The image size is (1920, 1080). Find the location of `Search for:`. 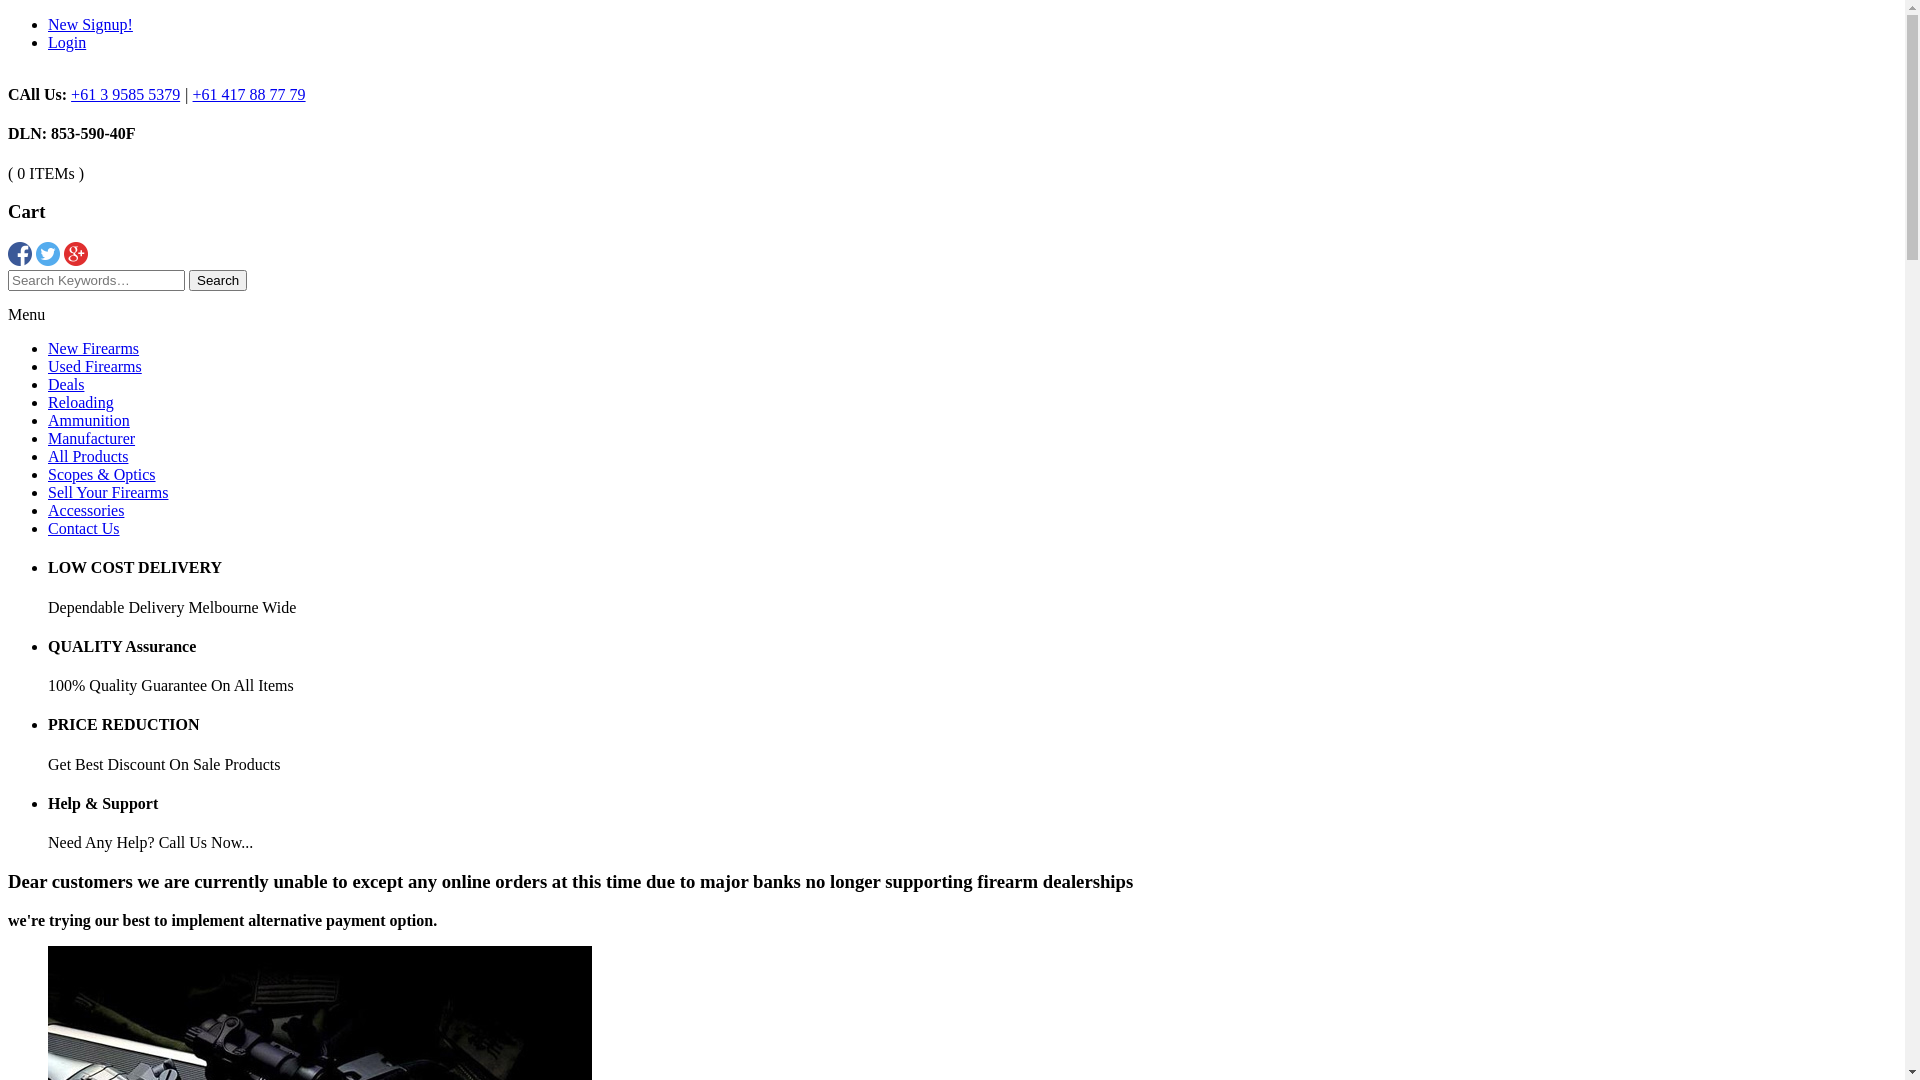

Search for: is located at coordinates (96, 280).